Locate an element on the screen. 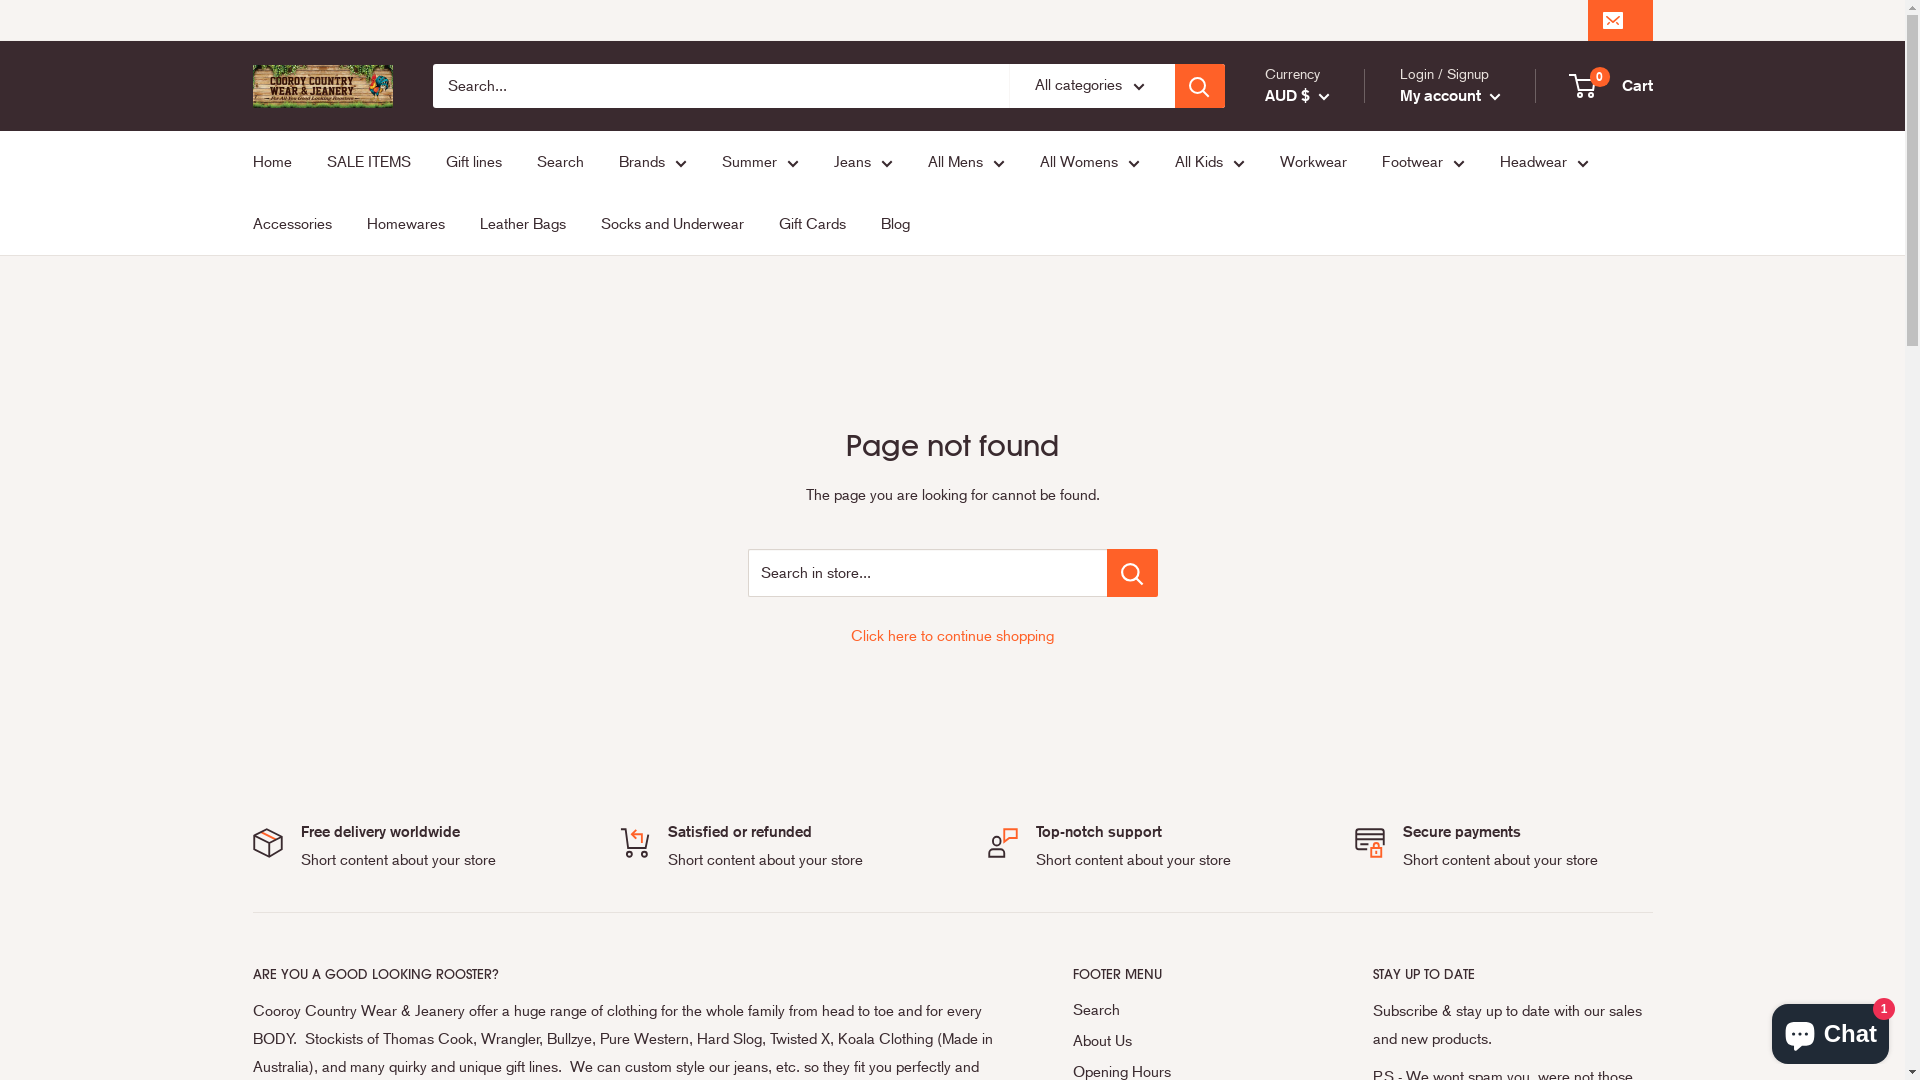  TTD is located at coordinates (304, 890).